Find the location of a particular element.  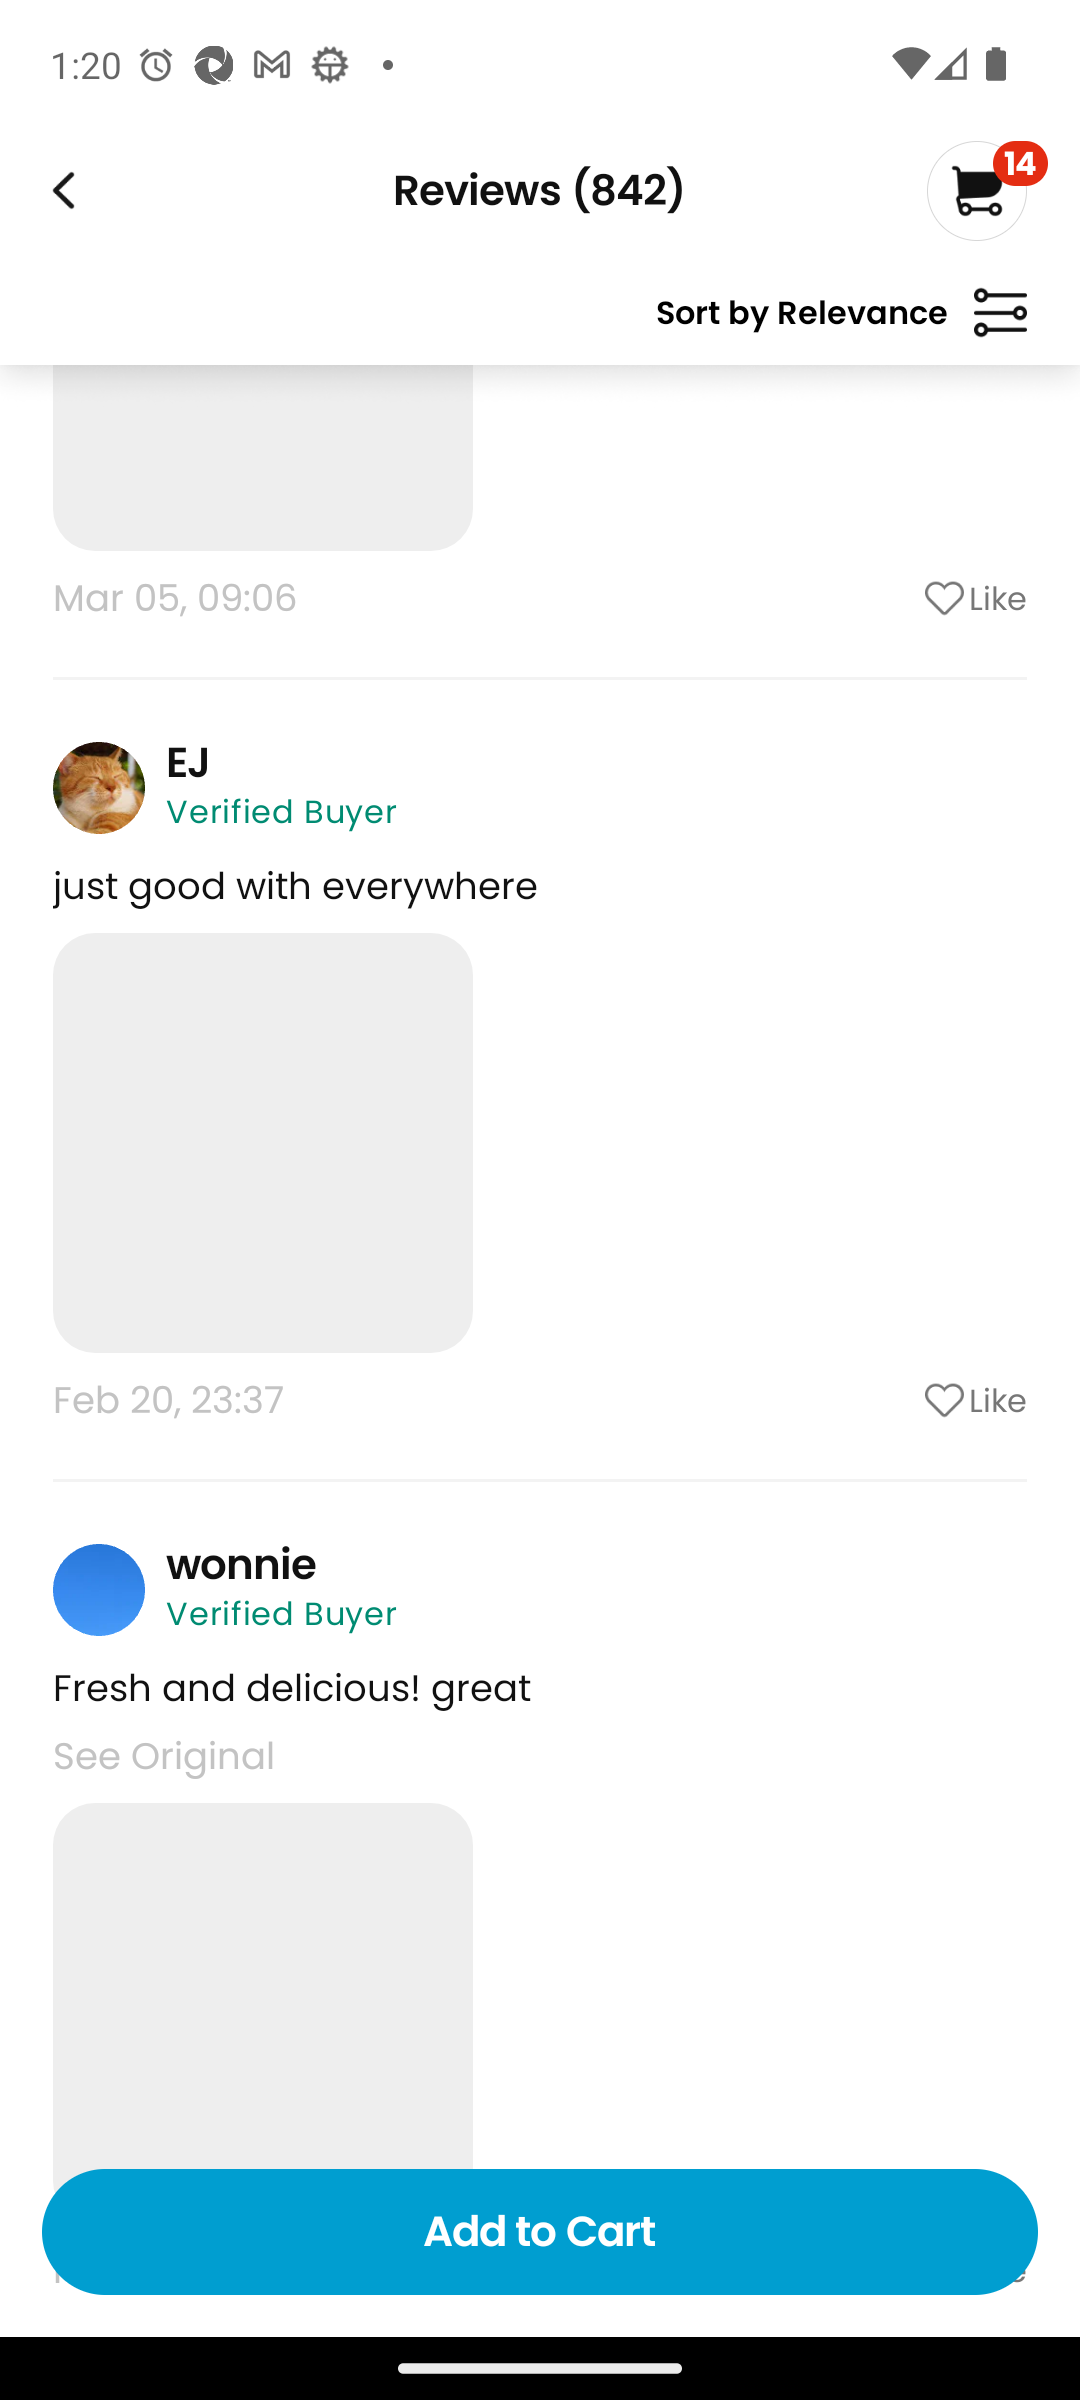

Like is located at coordinates (895, 1400).